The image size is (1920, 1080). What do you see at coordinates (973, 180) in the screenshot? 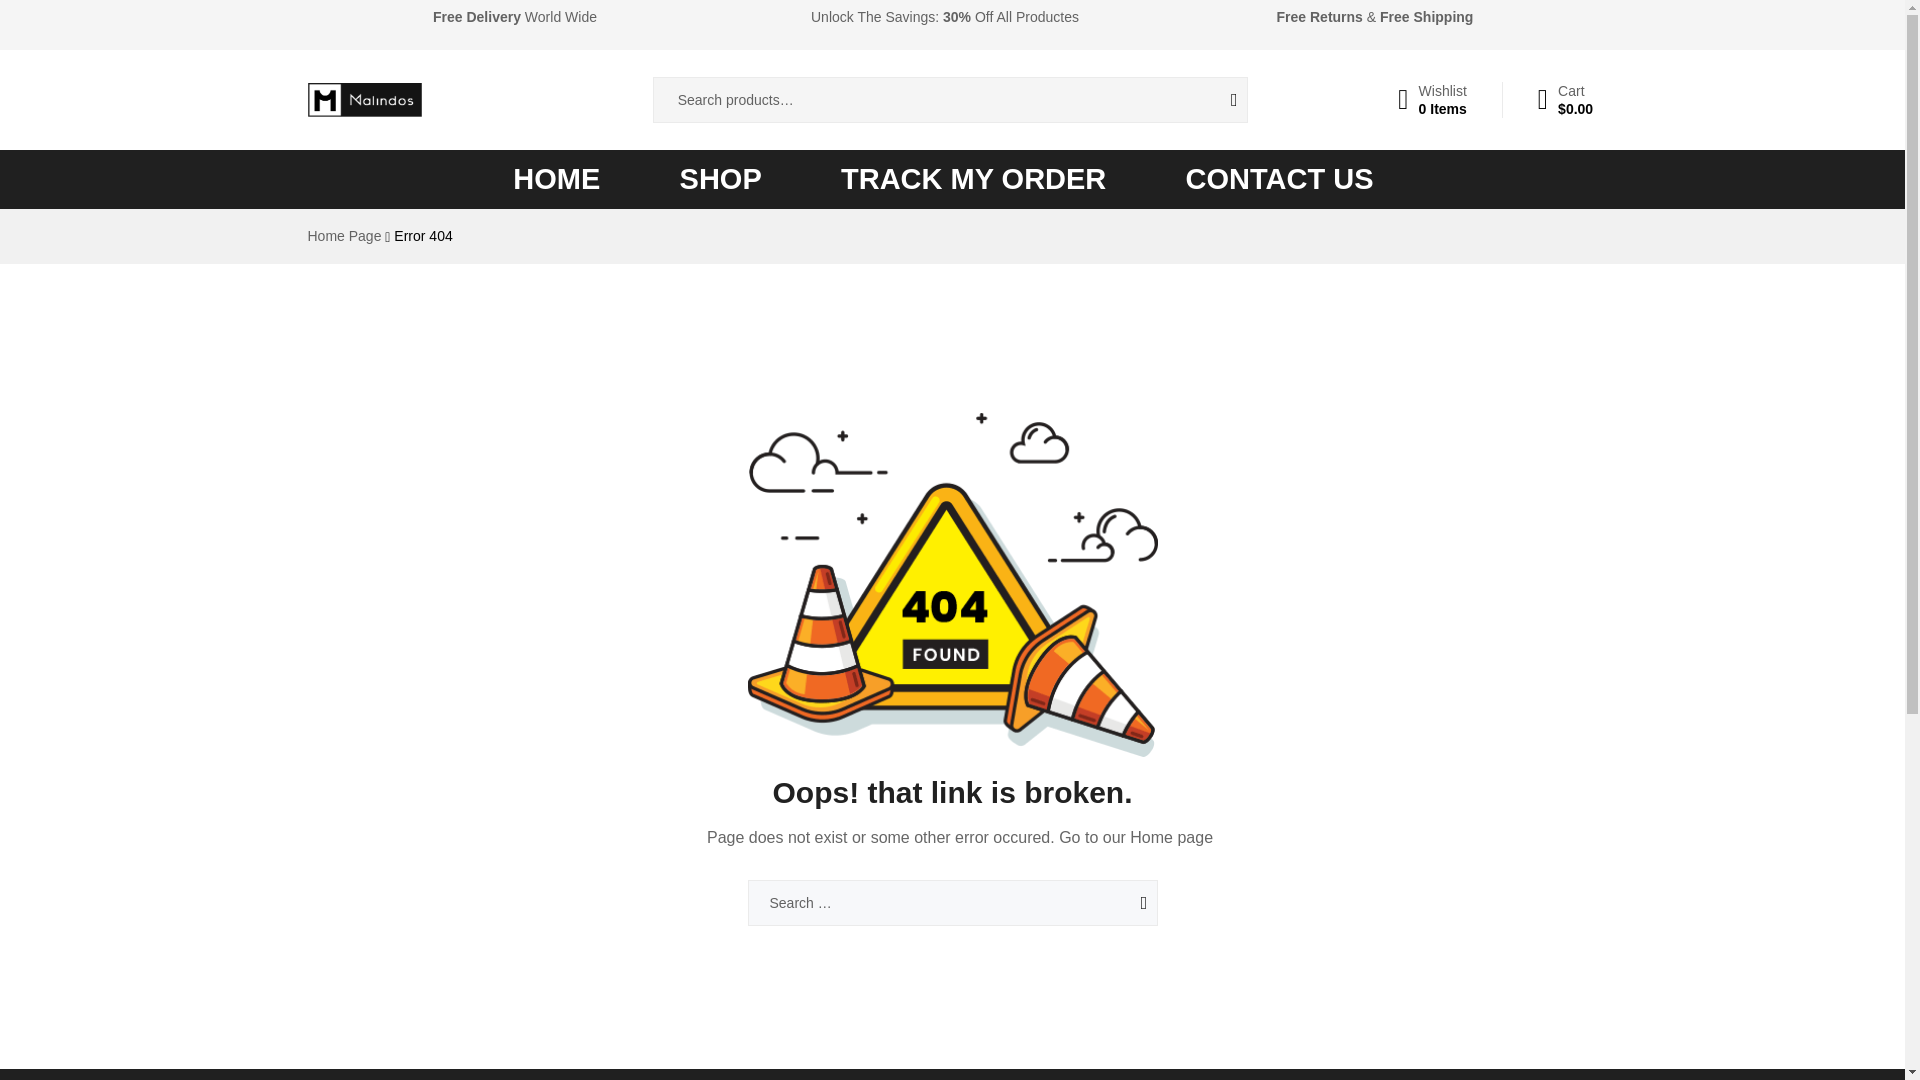
I see `Search` at bounding box center [973, 180].